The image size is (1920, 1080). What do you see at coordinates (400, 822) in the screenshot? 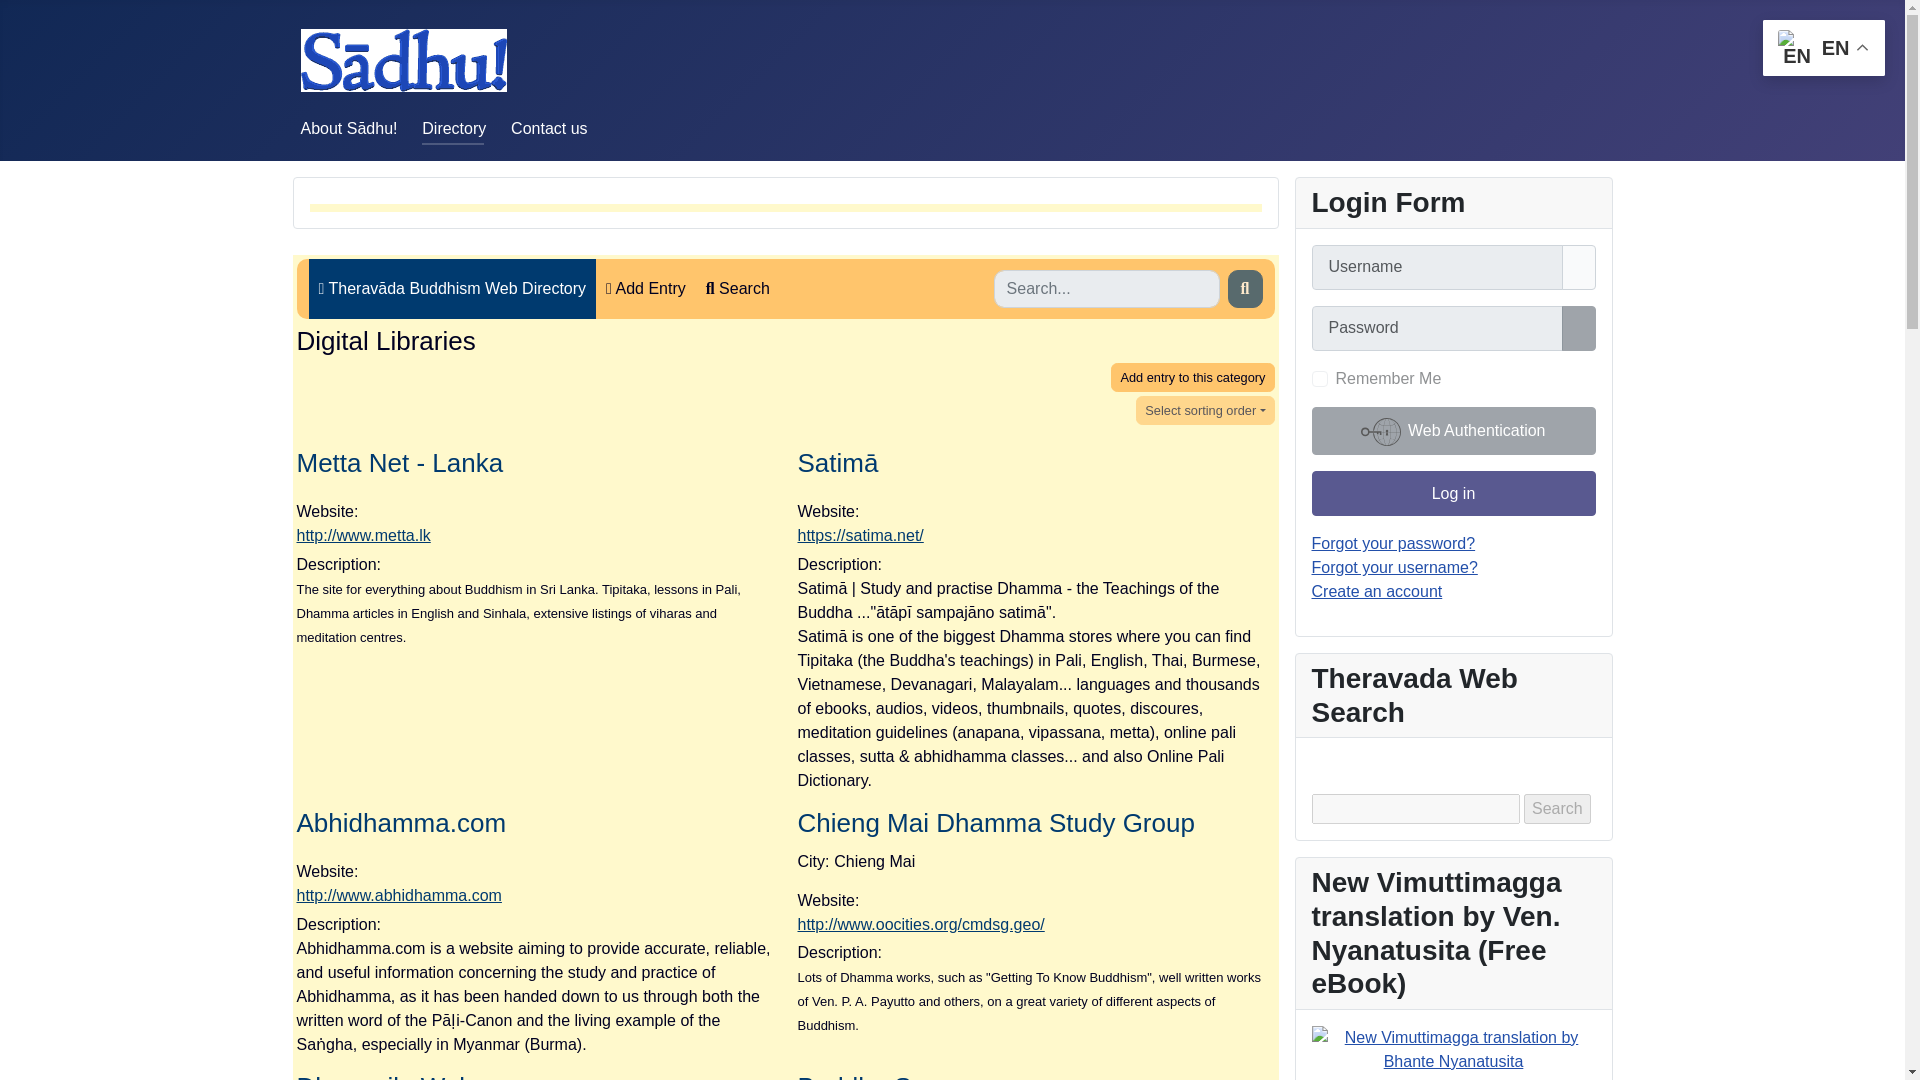
I see `Abhidhamma.com` at bounding box center [400, 822].